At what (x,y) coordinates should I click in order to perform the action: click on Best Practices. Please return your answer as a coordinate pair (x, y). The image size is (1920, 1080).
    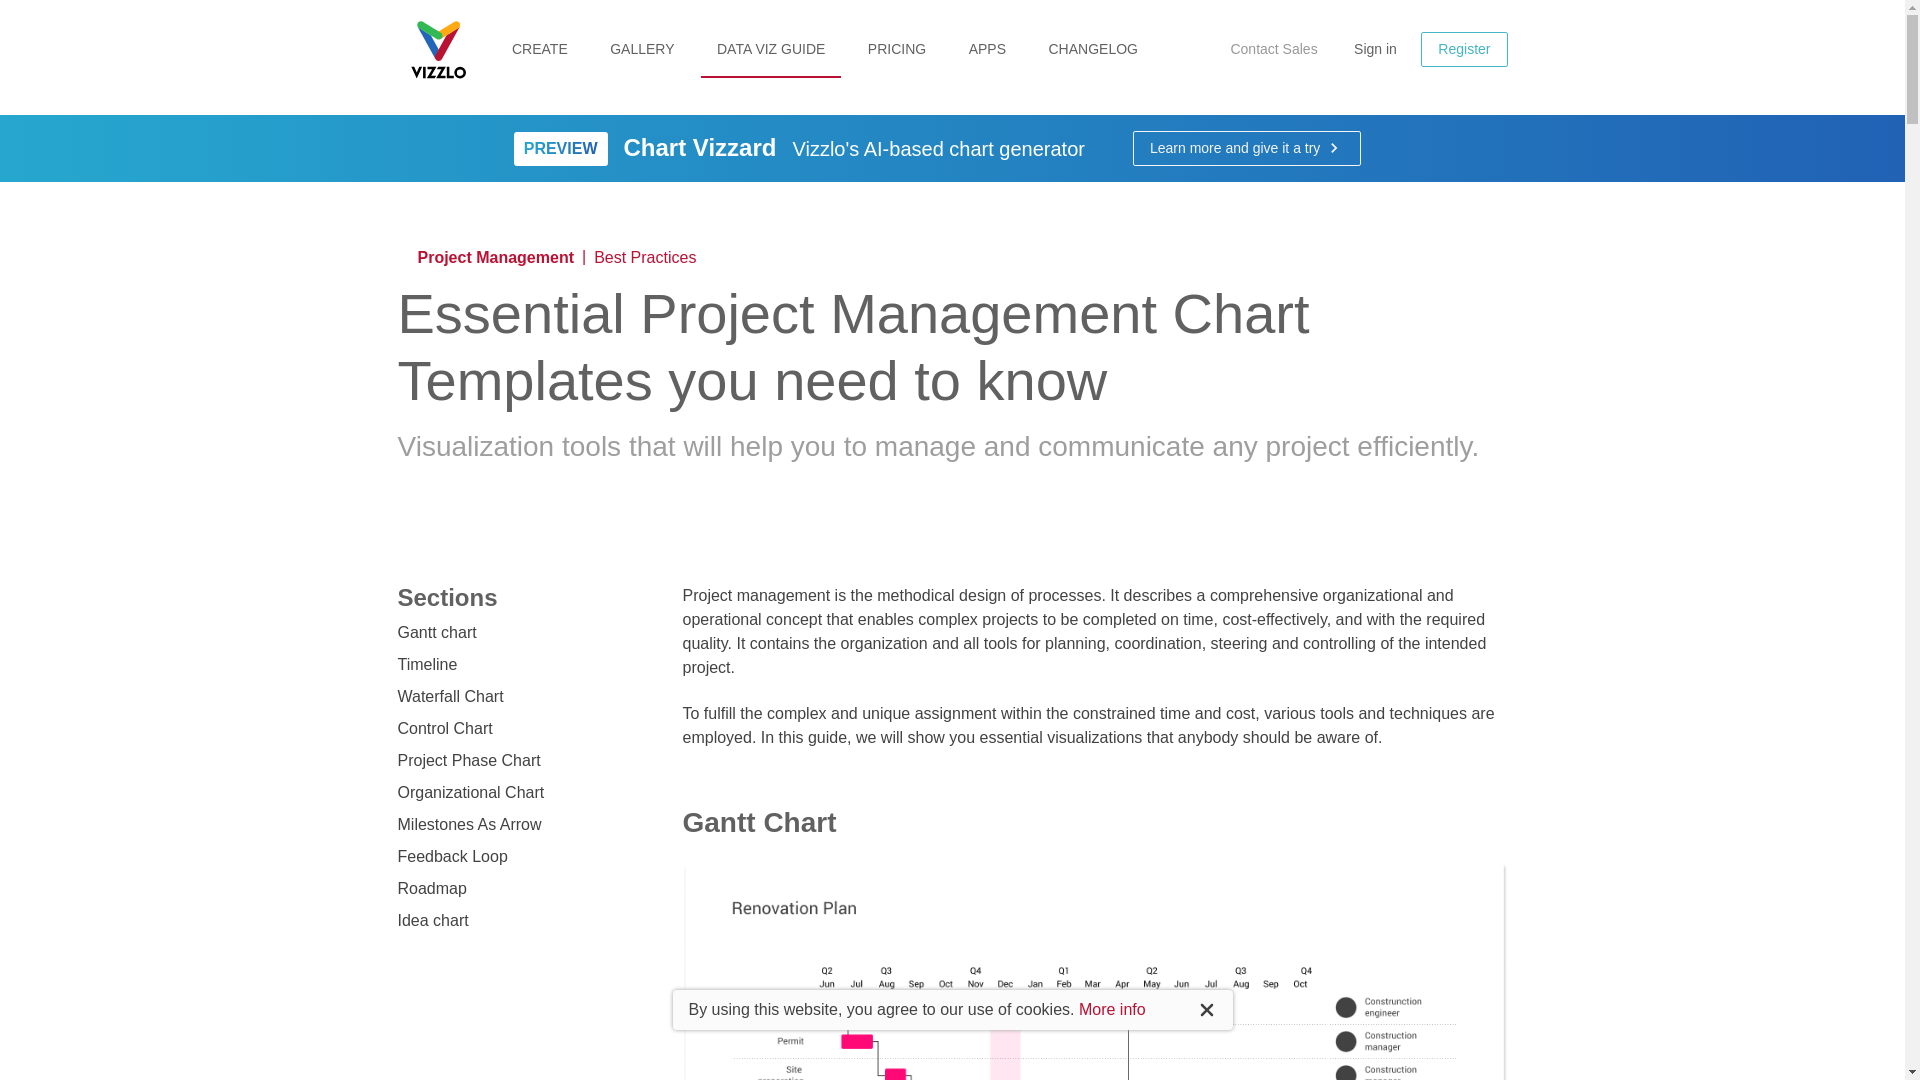
    Looking at the image, I should click on (644, 258).